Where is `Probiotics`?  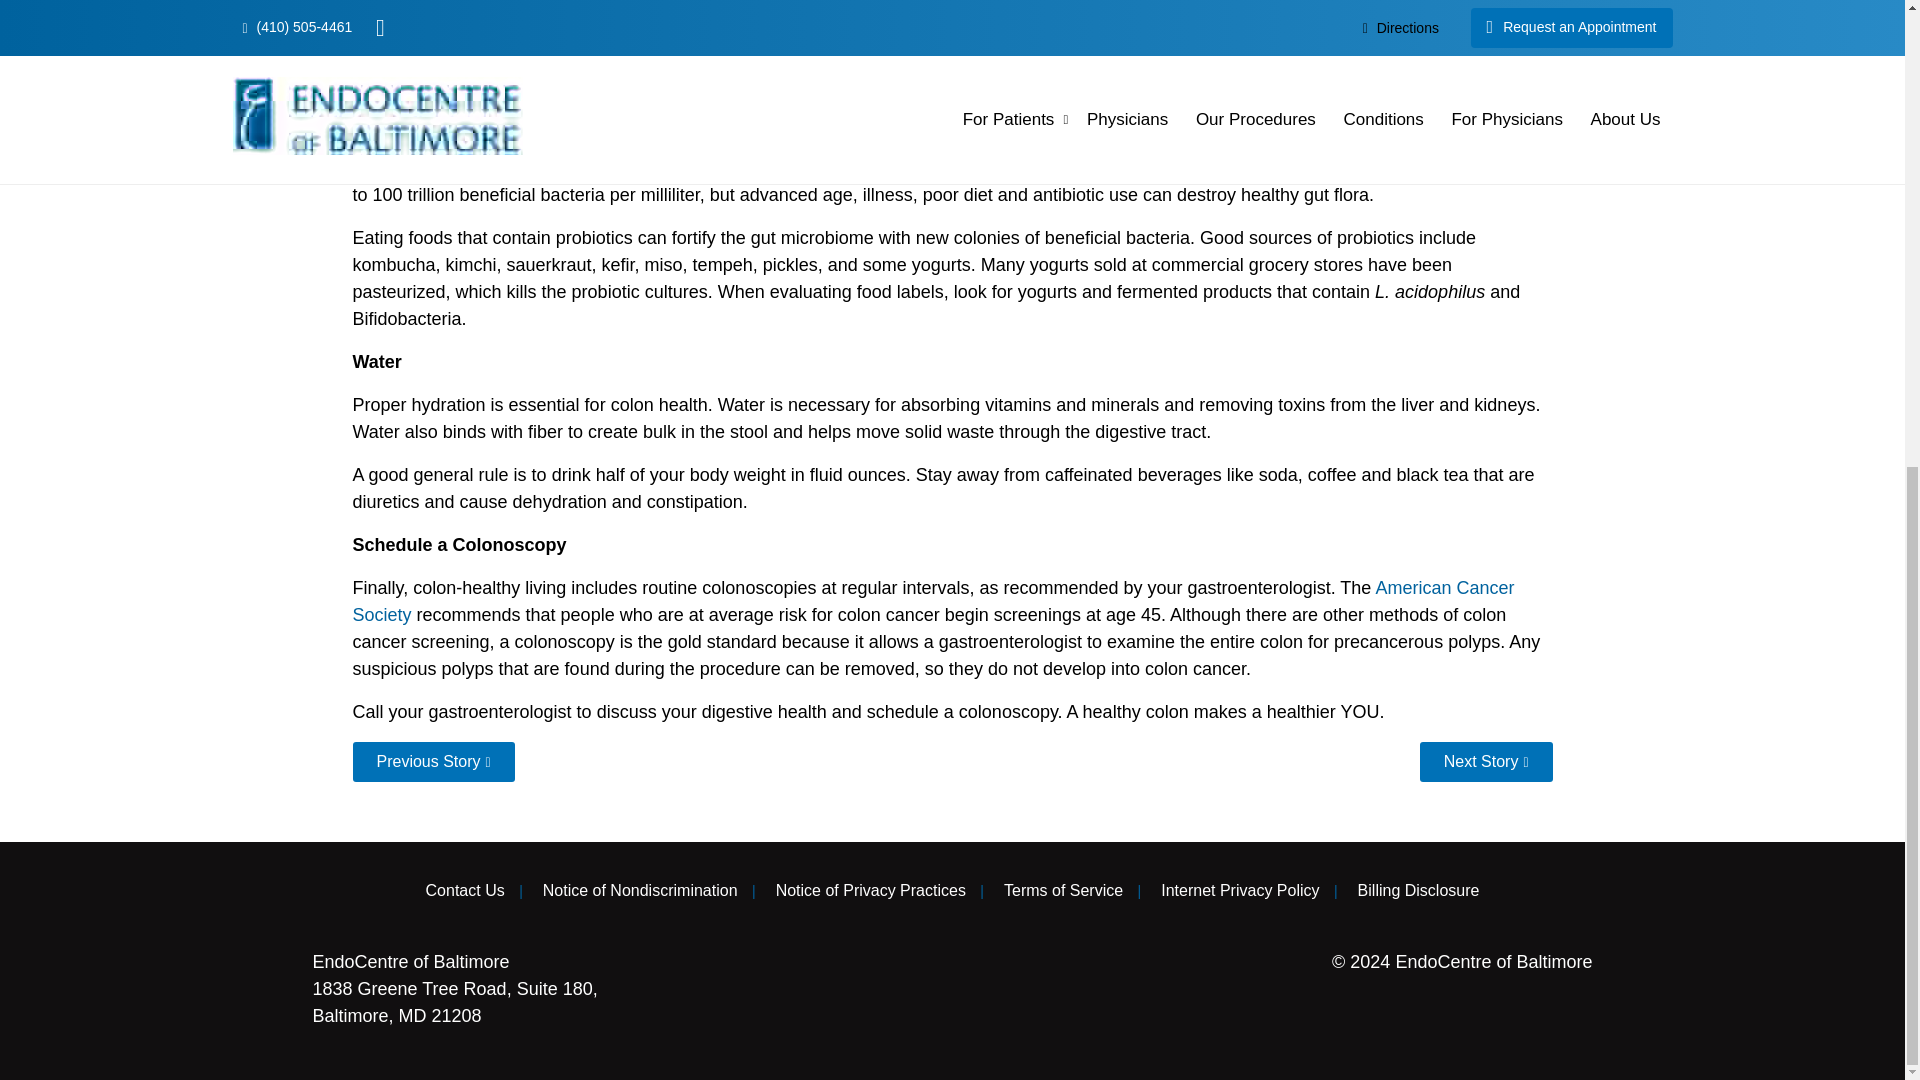 Probiotics is located at coordinates (390, 168).